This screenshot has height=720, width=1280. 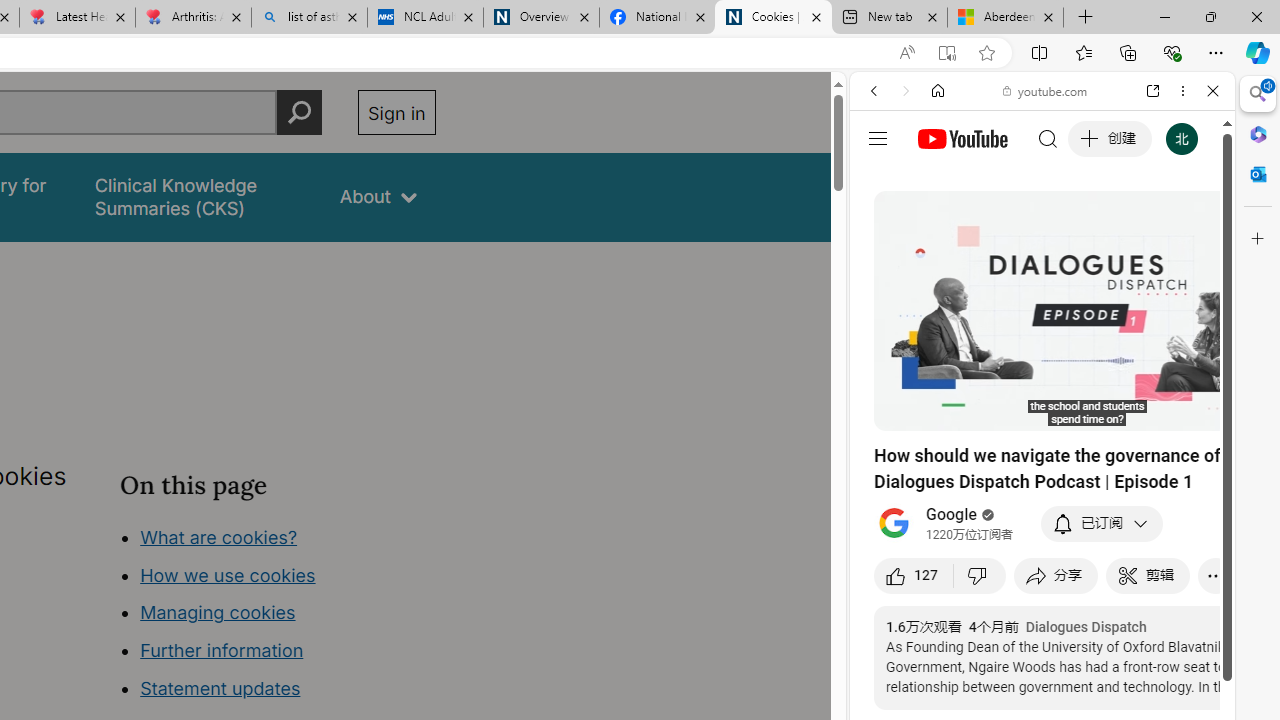 What do you see at coordinates (1006, 228) in the screenshot?
I see `Search Filter, VIDEOS` at bounding box center [1006, 228].